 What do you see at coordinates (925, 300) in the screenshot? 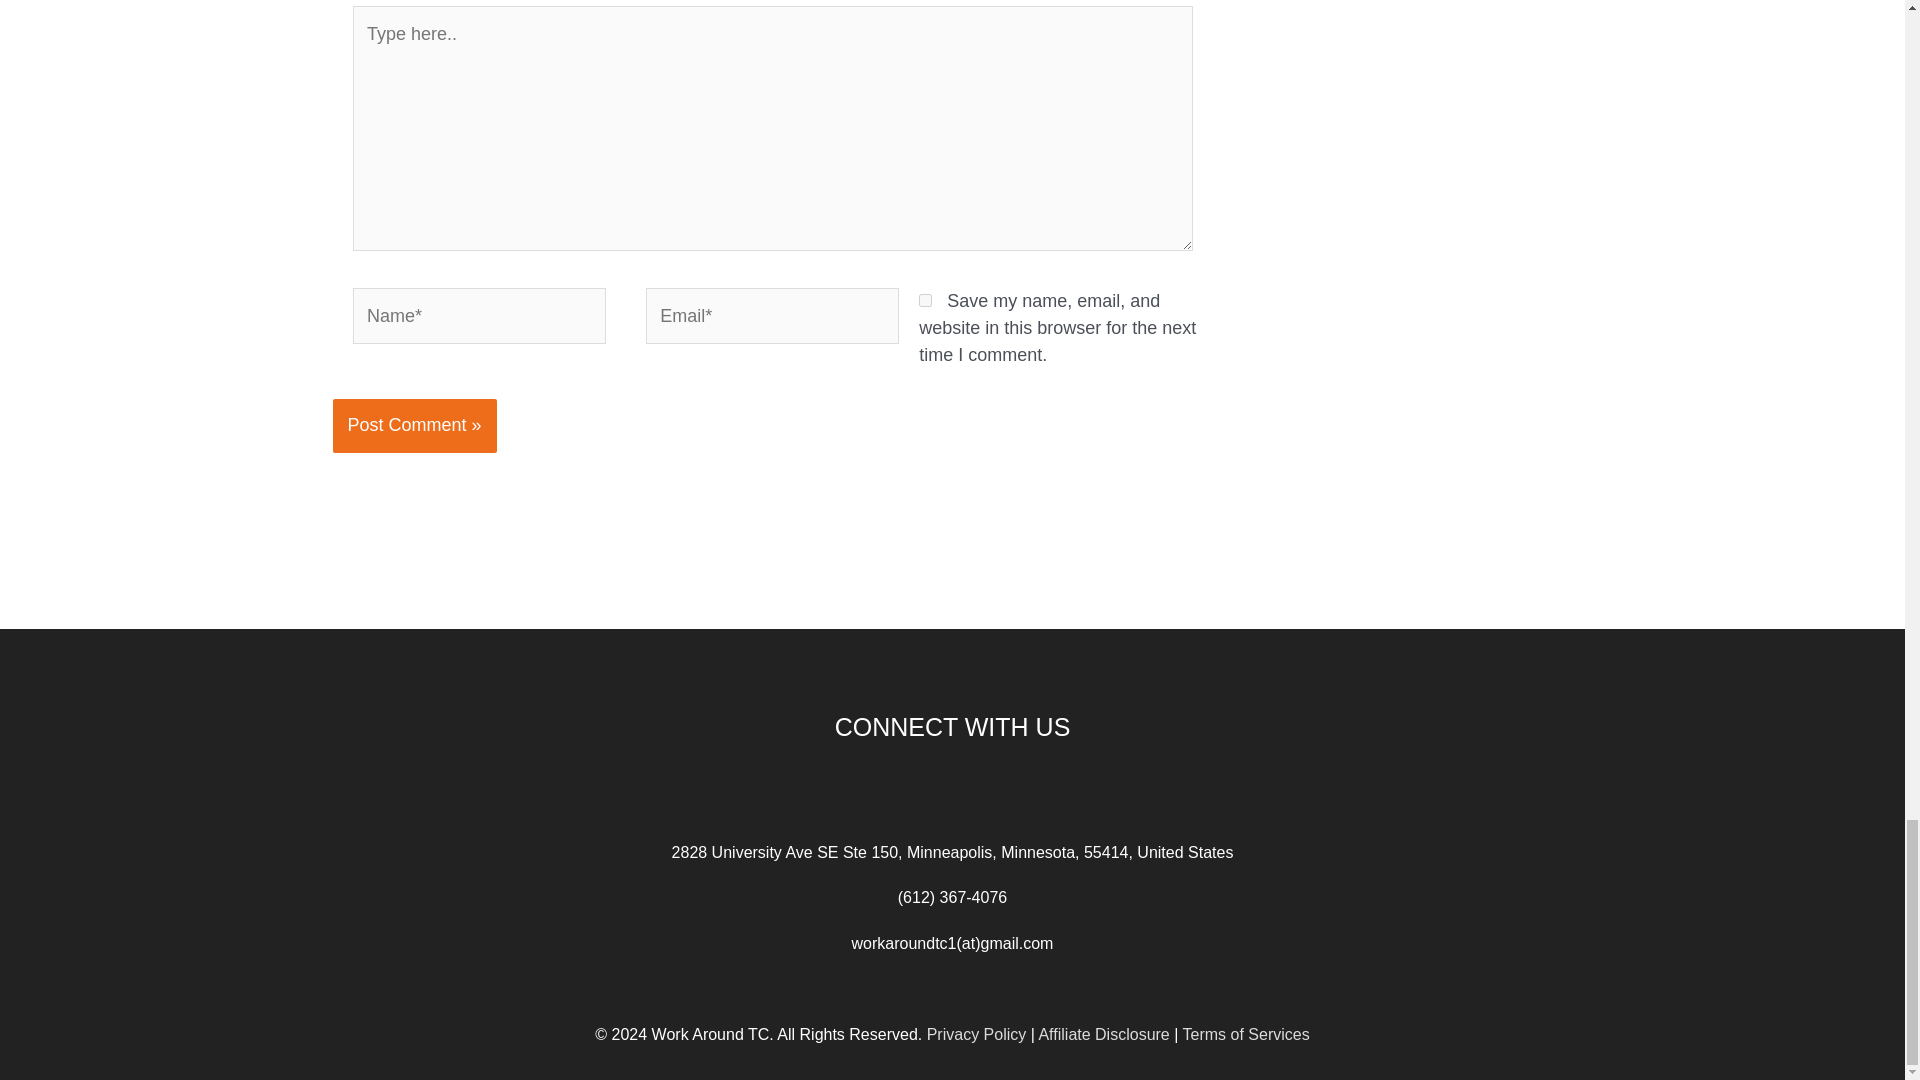
I see `yes` at bounding box center [925, 300].